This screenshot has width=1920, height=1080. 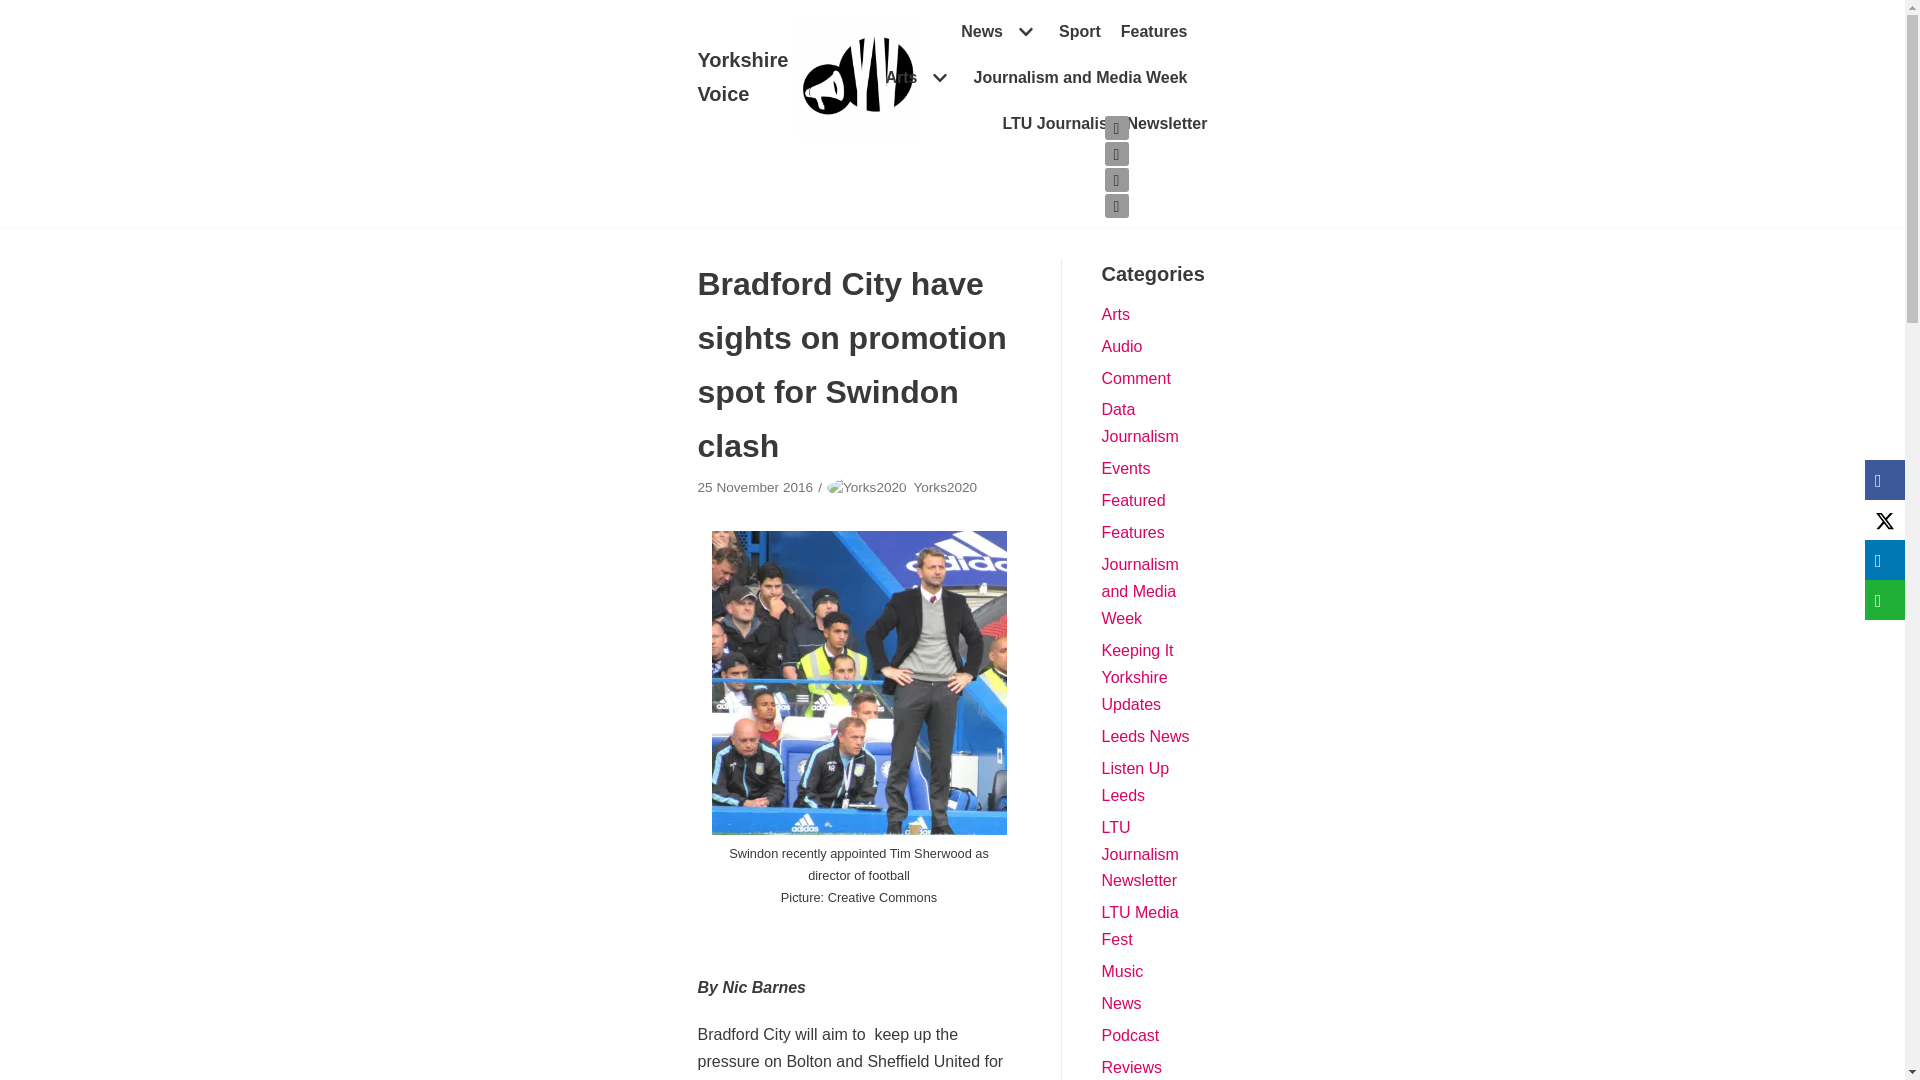 I want to click on Yorks2020, so click(x=945, y=486).